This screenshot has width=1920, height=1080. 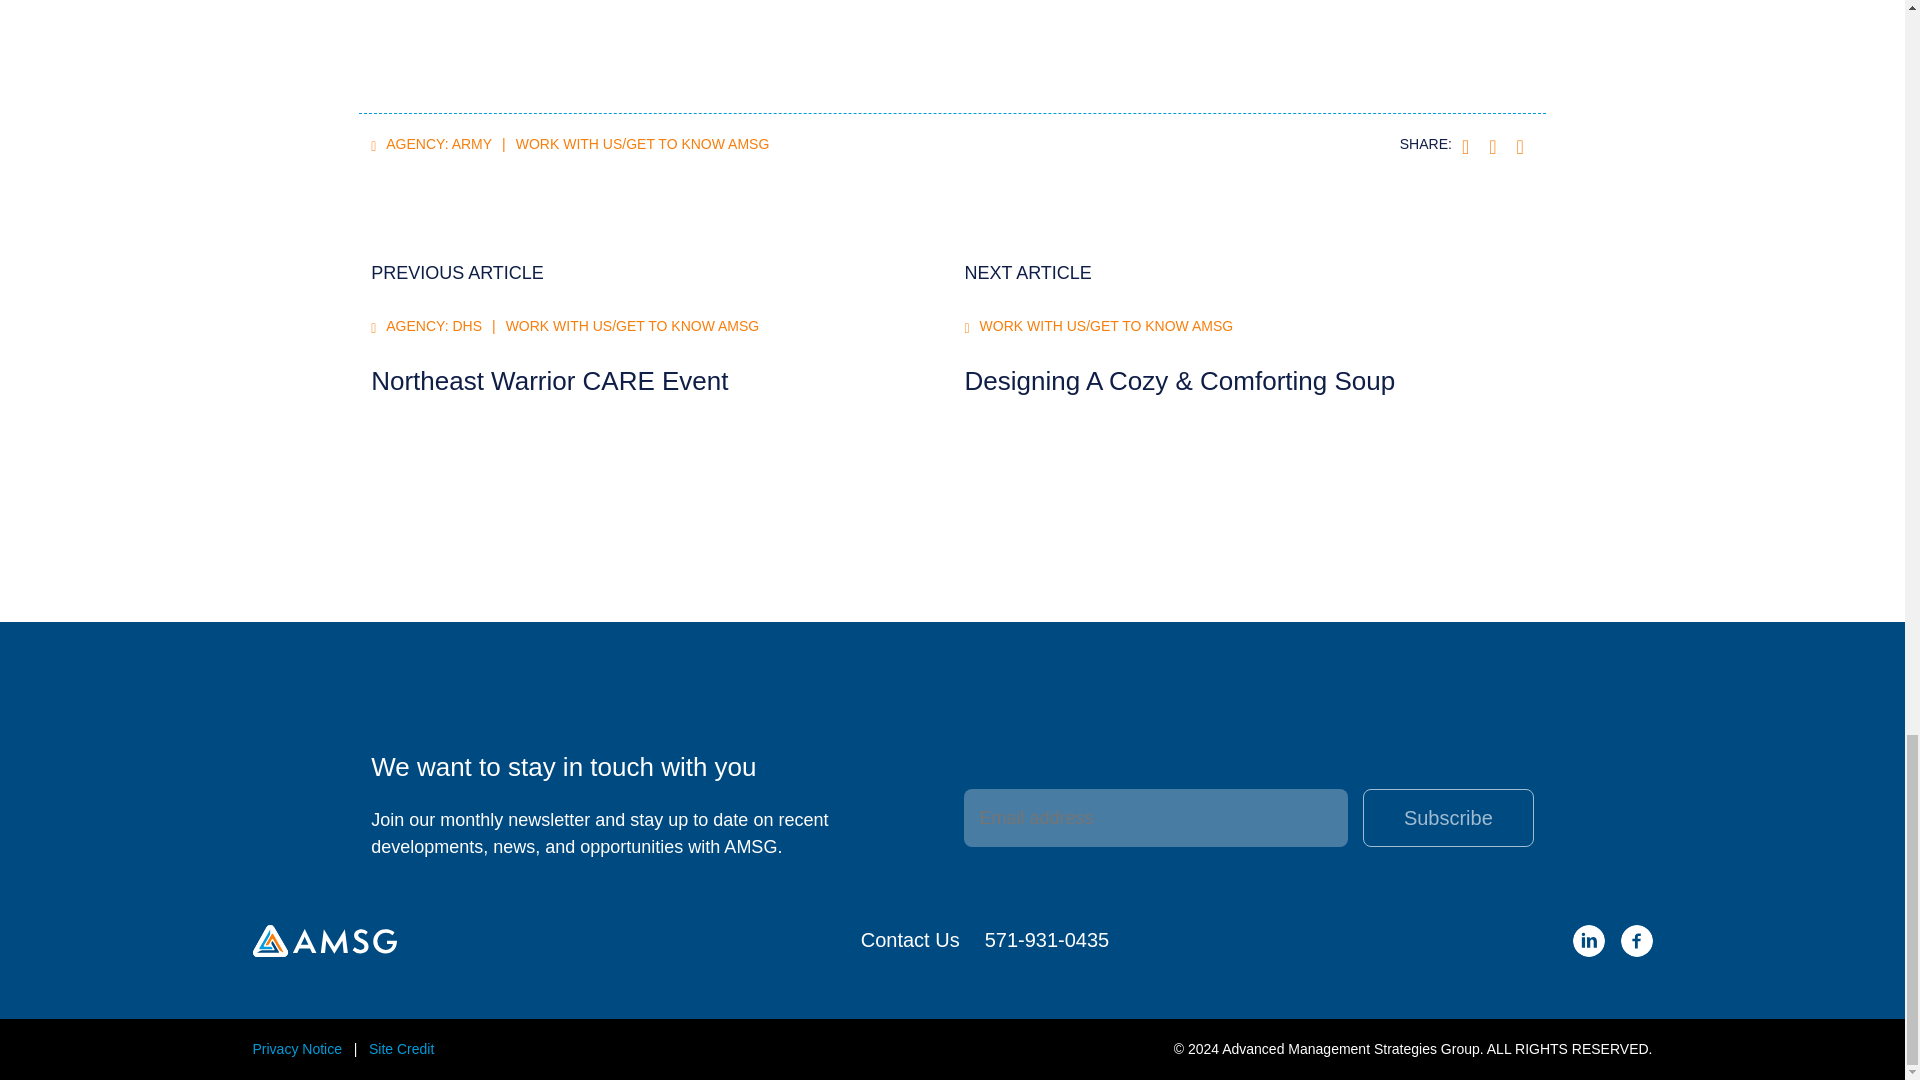 I want to click on View Tag, so click(x=642, y=144).